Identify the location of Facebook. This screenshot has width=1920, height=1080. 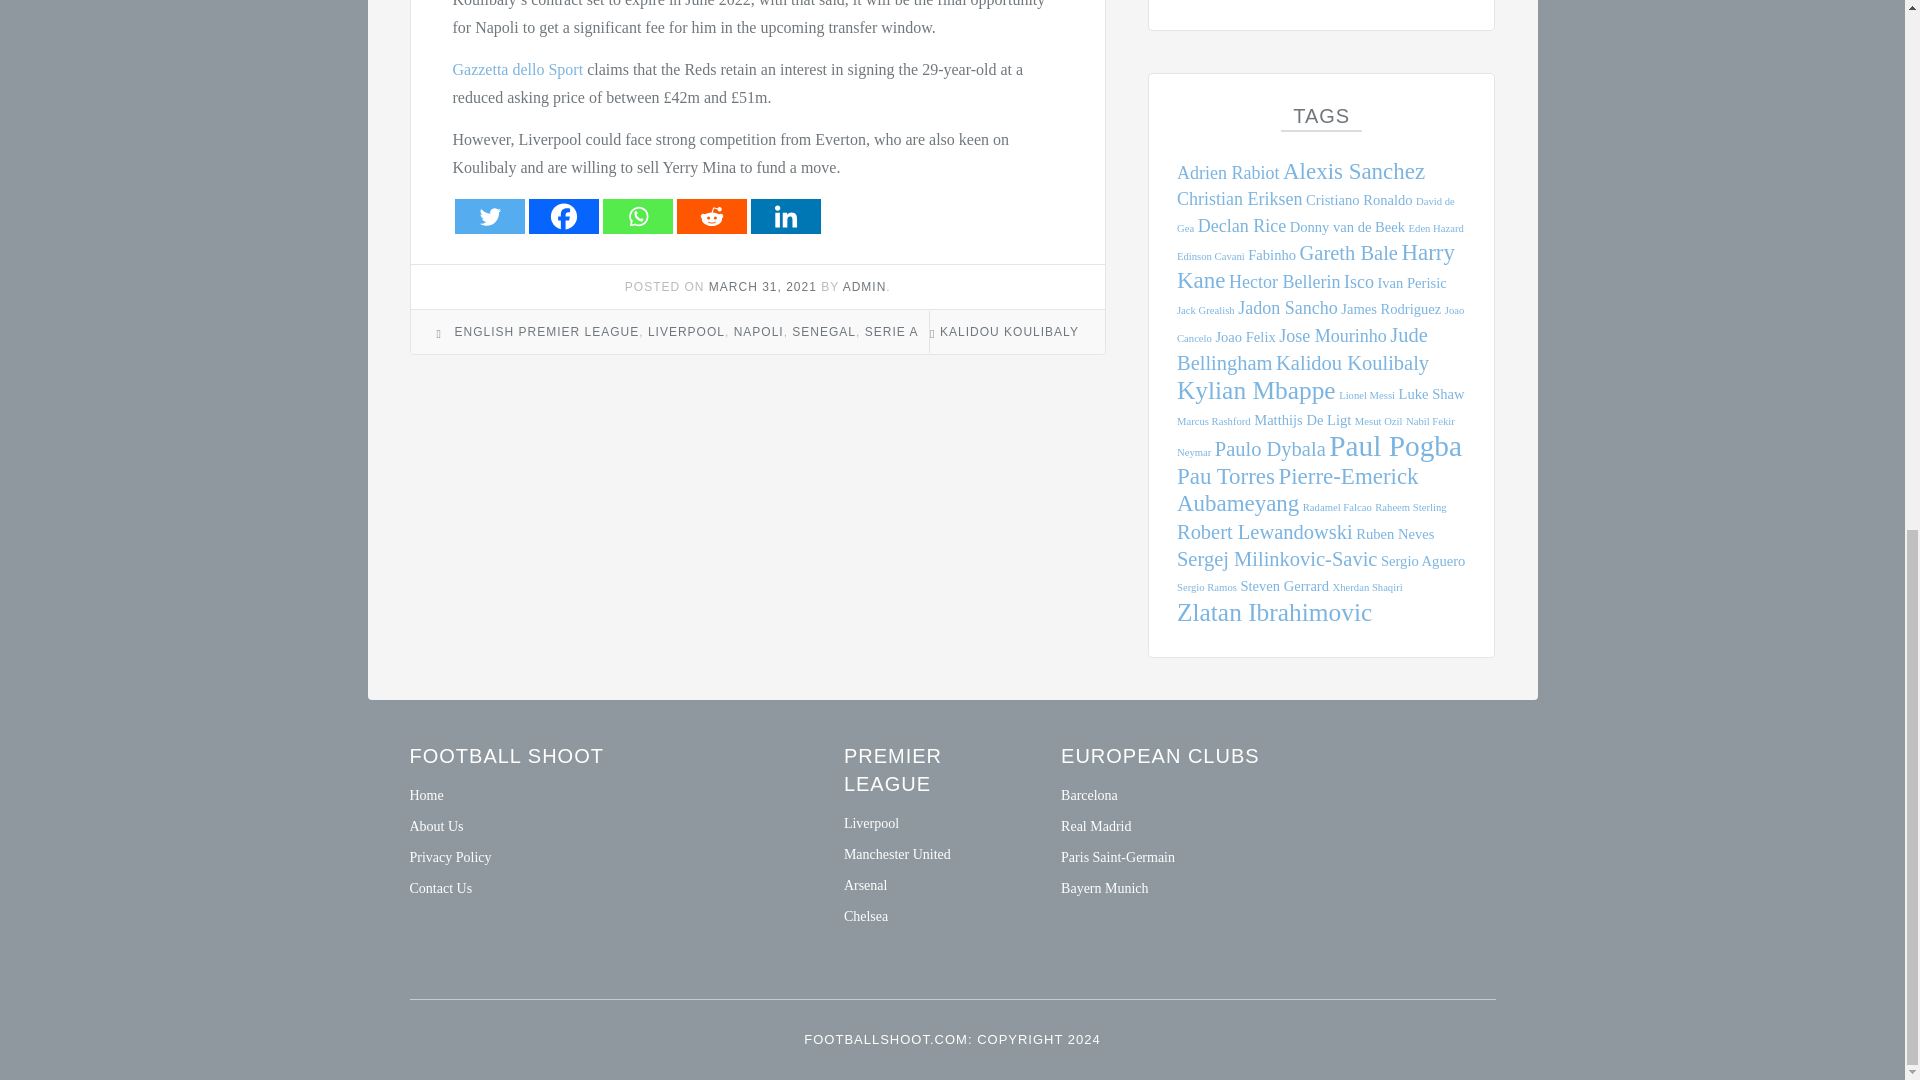
(562, 216).